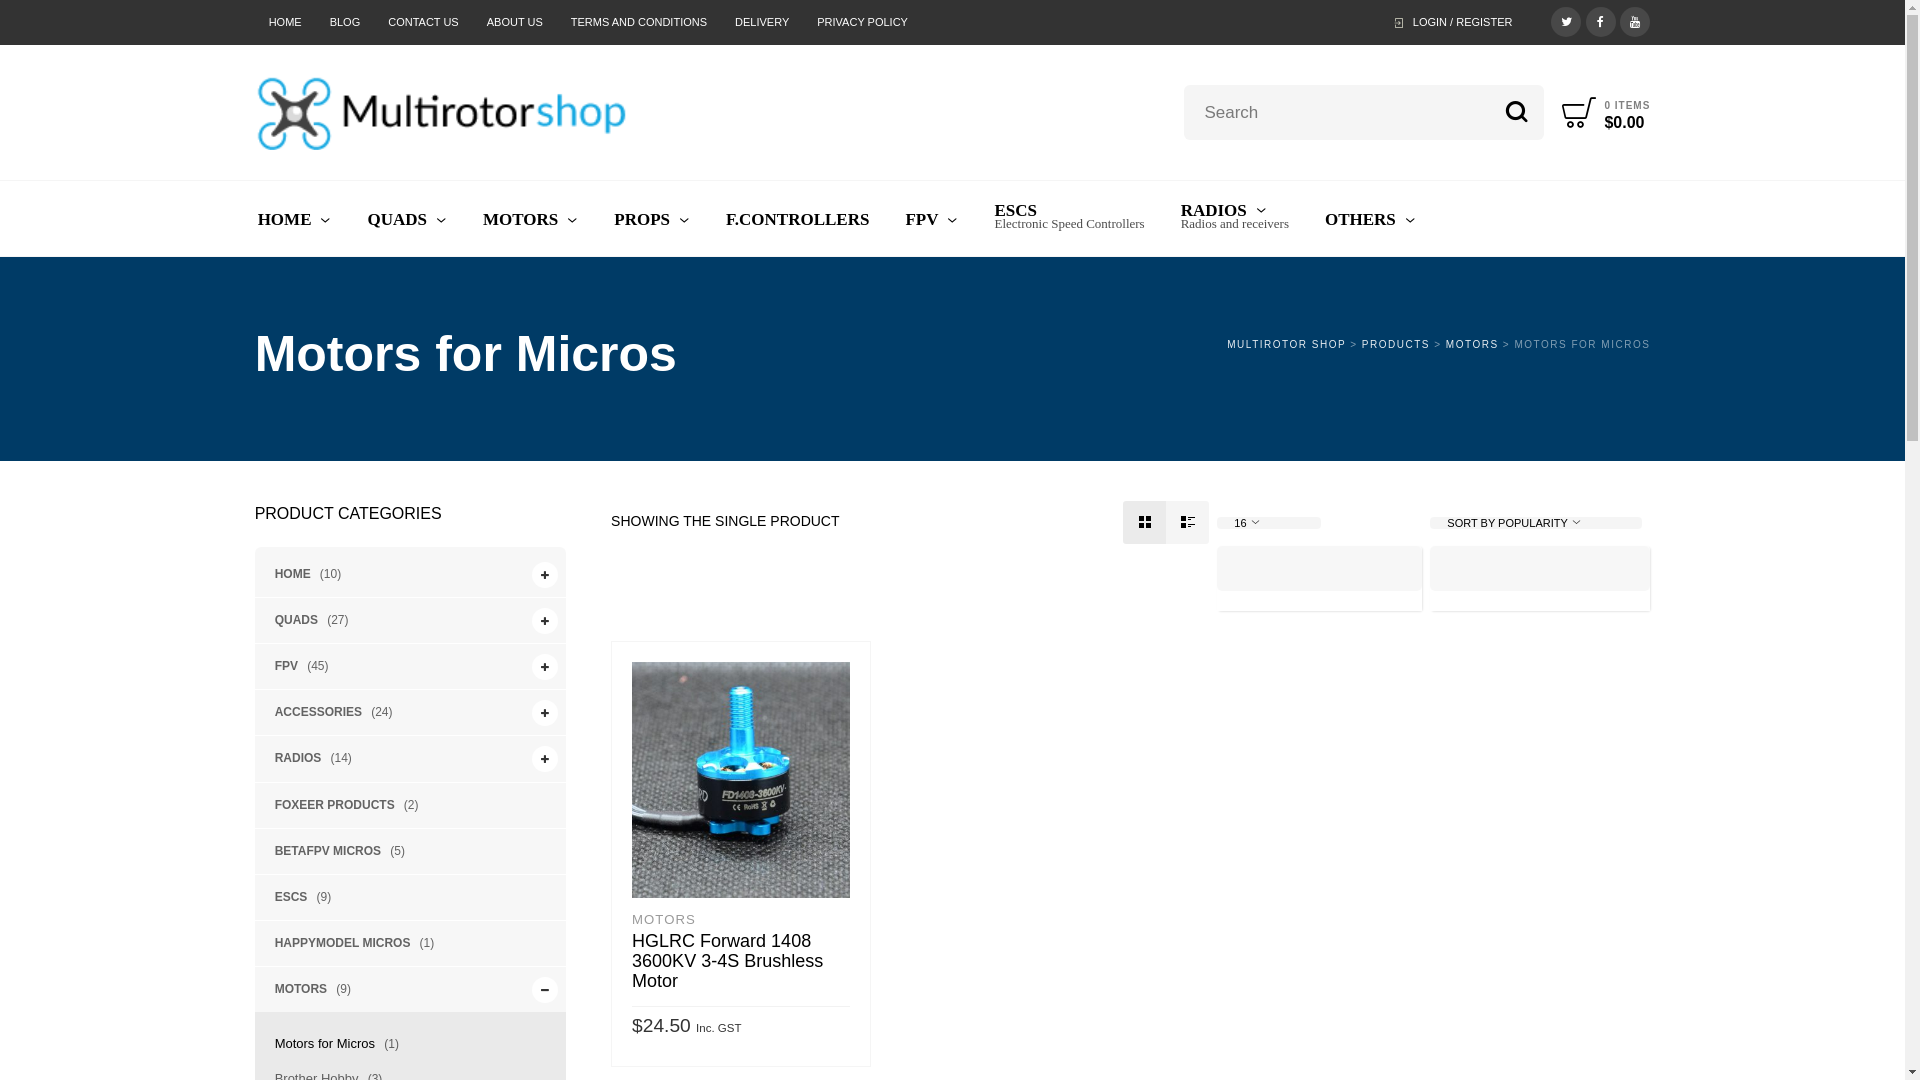 Image resolution: width=1920 pixels, height=1080 pixels. Describe the element at coordinates (407, 220) in the screenshot. I see `QUADS` at that location.